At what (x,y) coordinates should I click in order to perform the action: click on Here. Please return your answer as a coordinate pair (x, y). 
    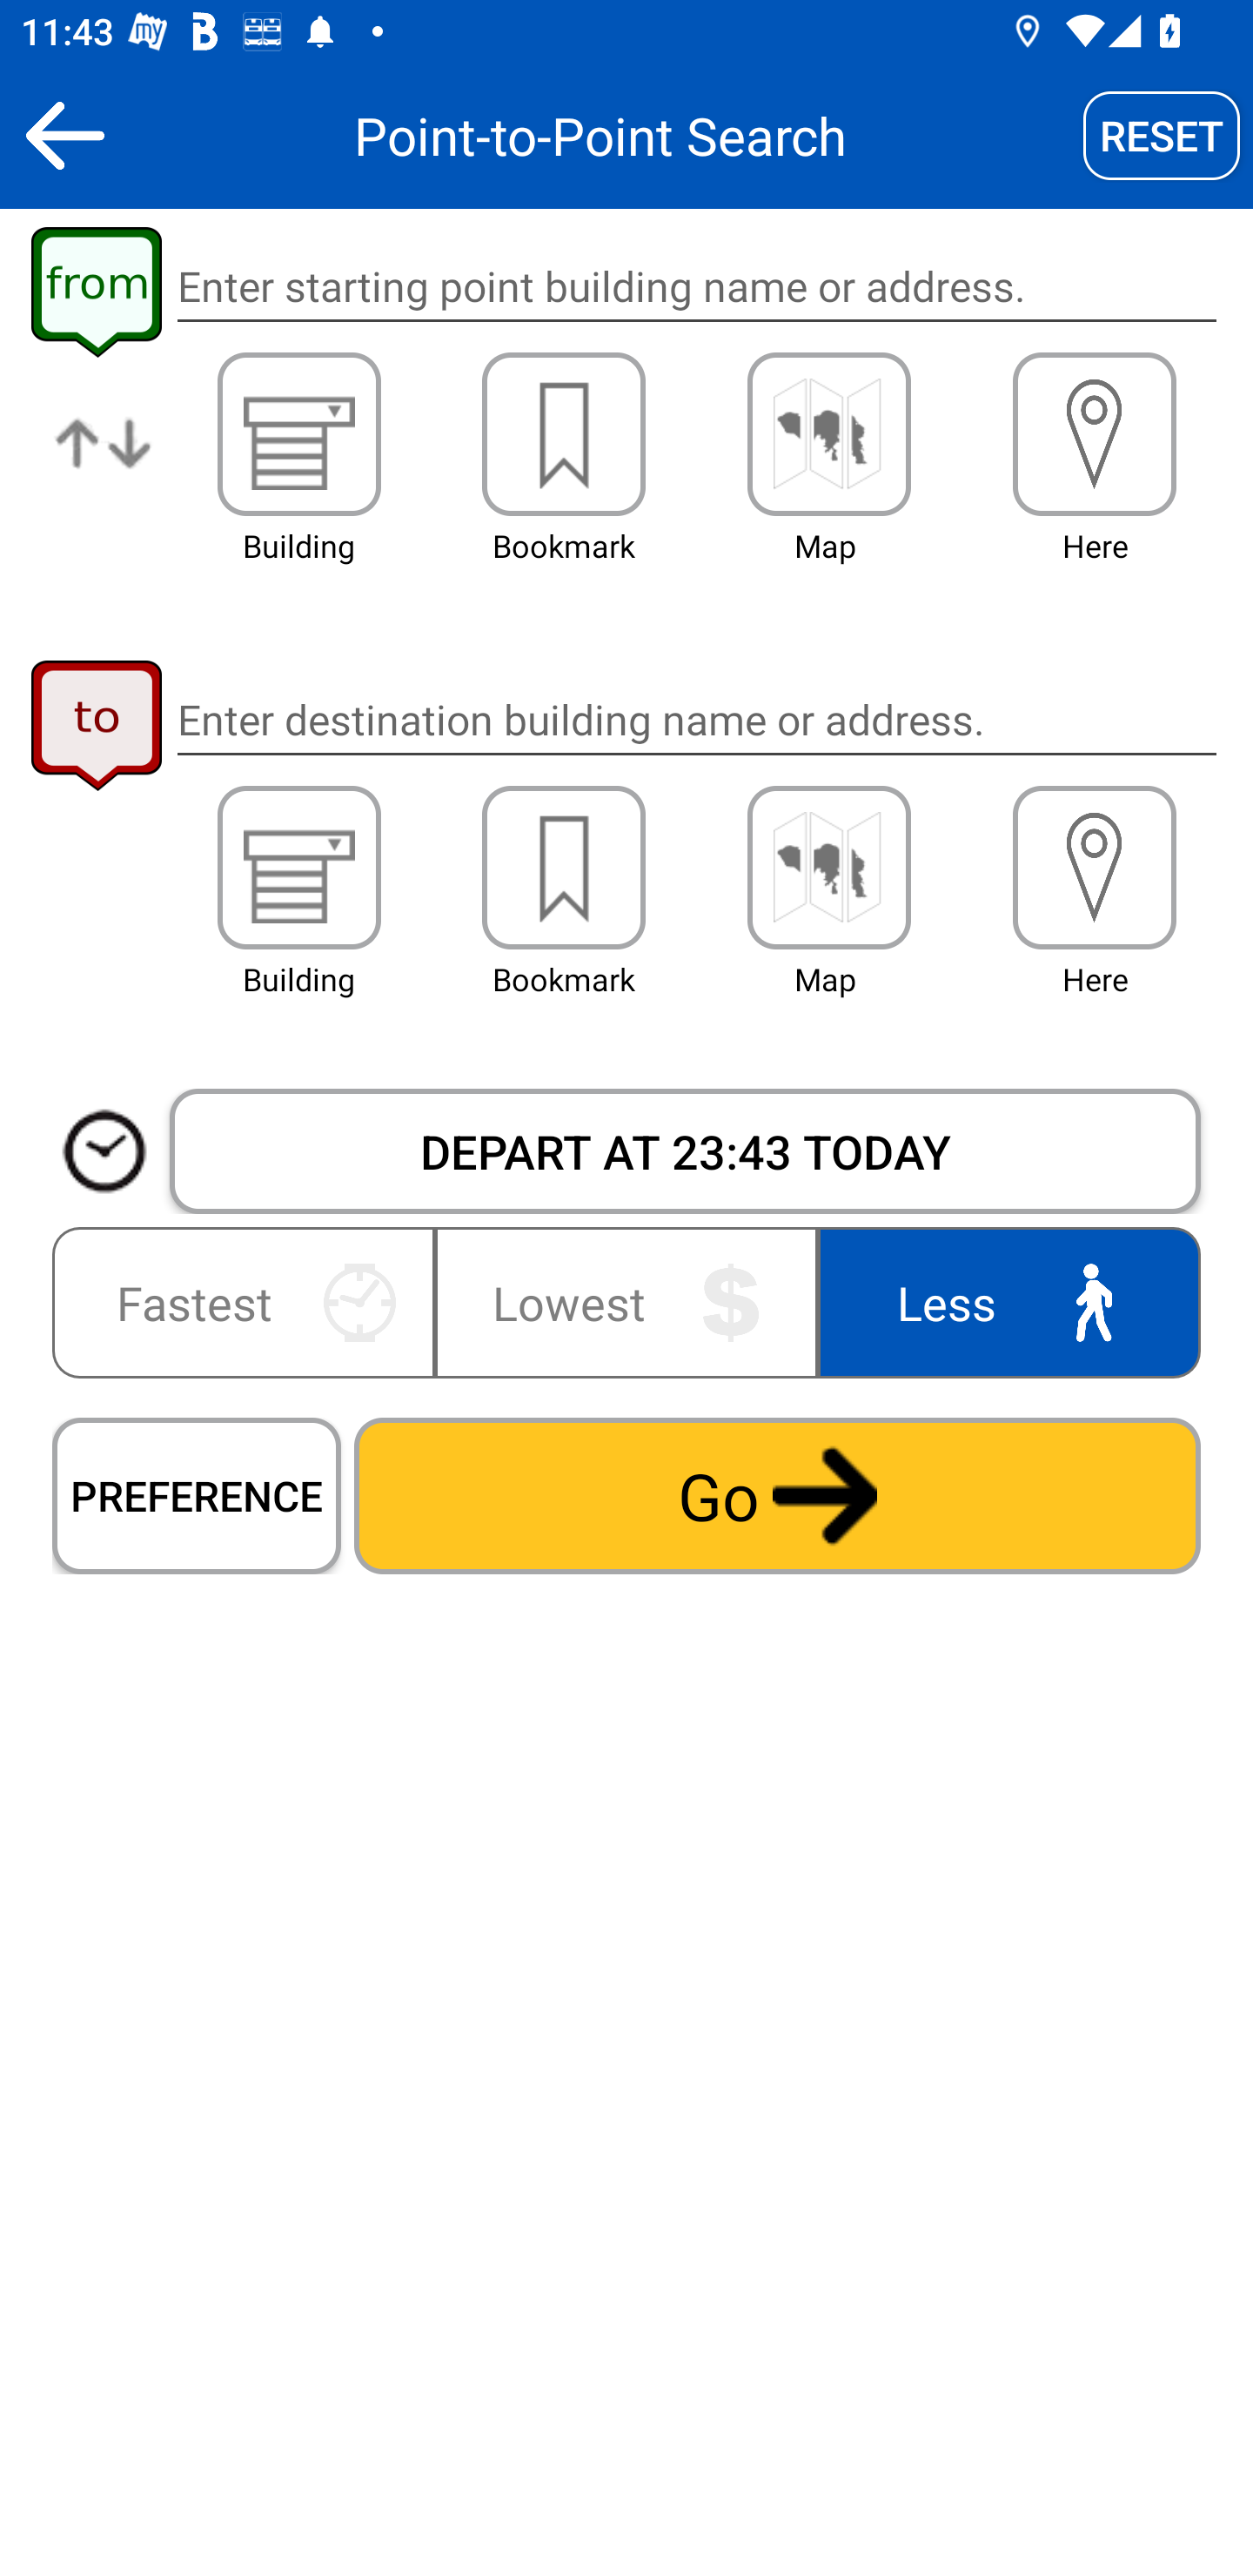
    Looking at the image, I should click on (1095, 433).